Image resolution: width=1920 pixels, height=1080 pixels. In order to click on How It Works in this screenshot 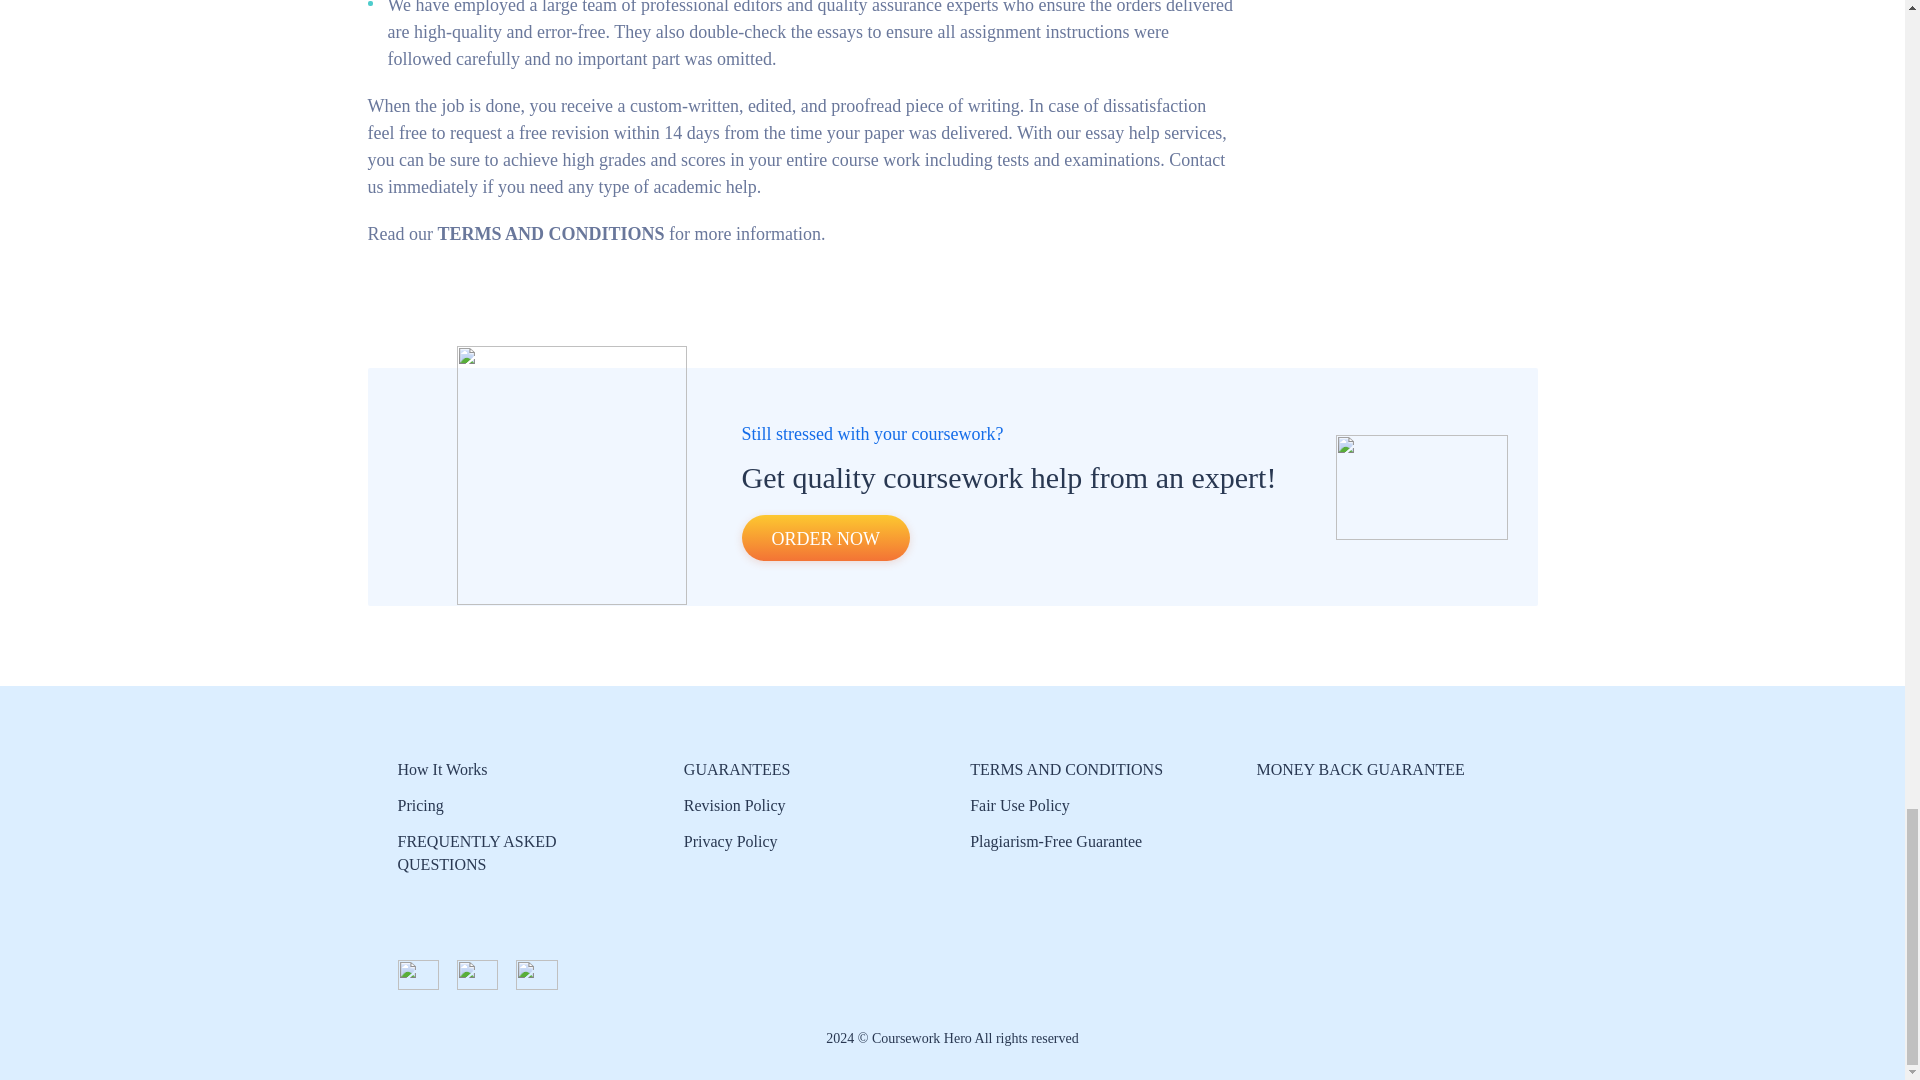, I will do `click(442, 769)`.